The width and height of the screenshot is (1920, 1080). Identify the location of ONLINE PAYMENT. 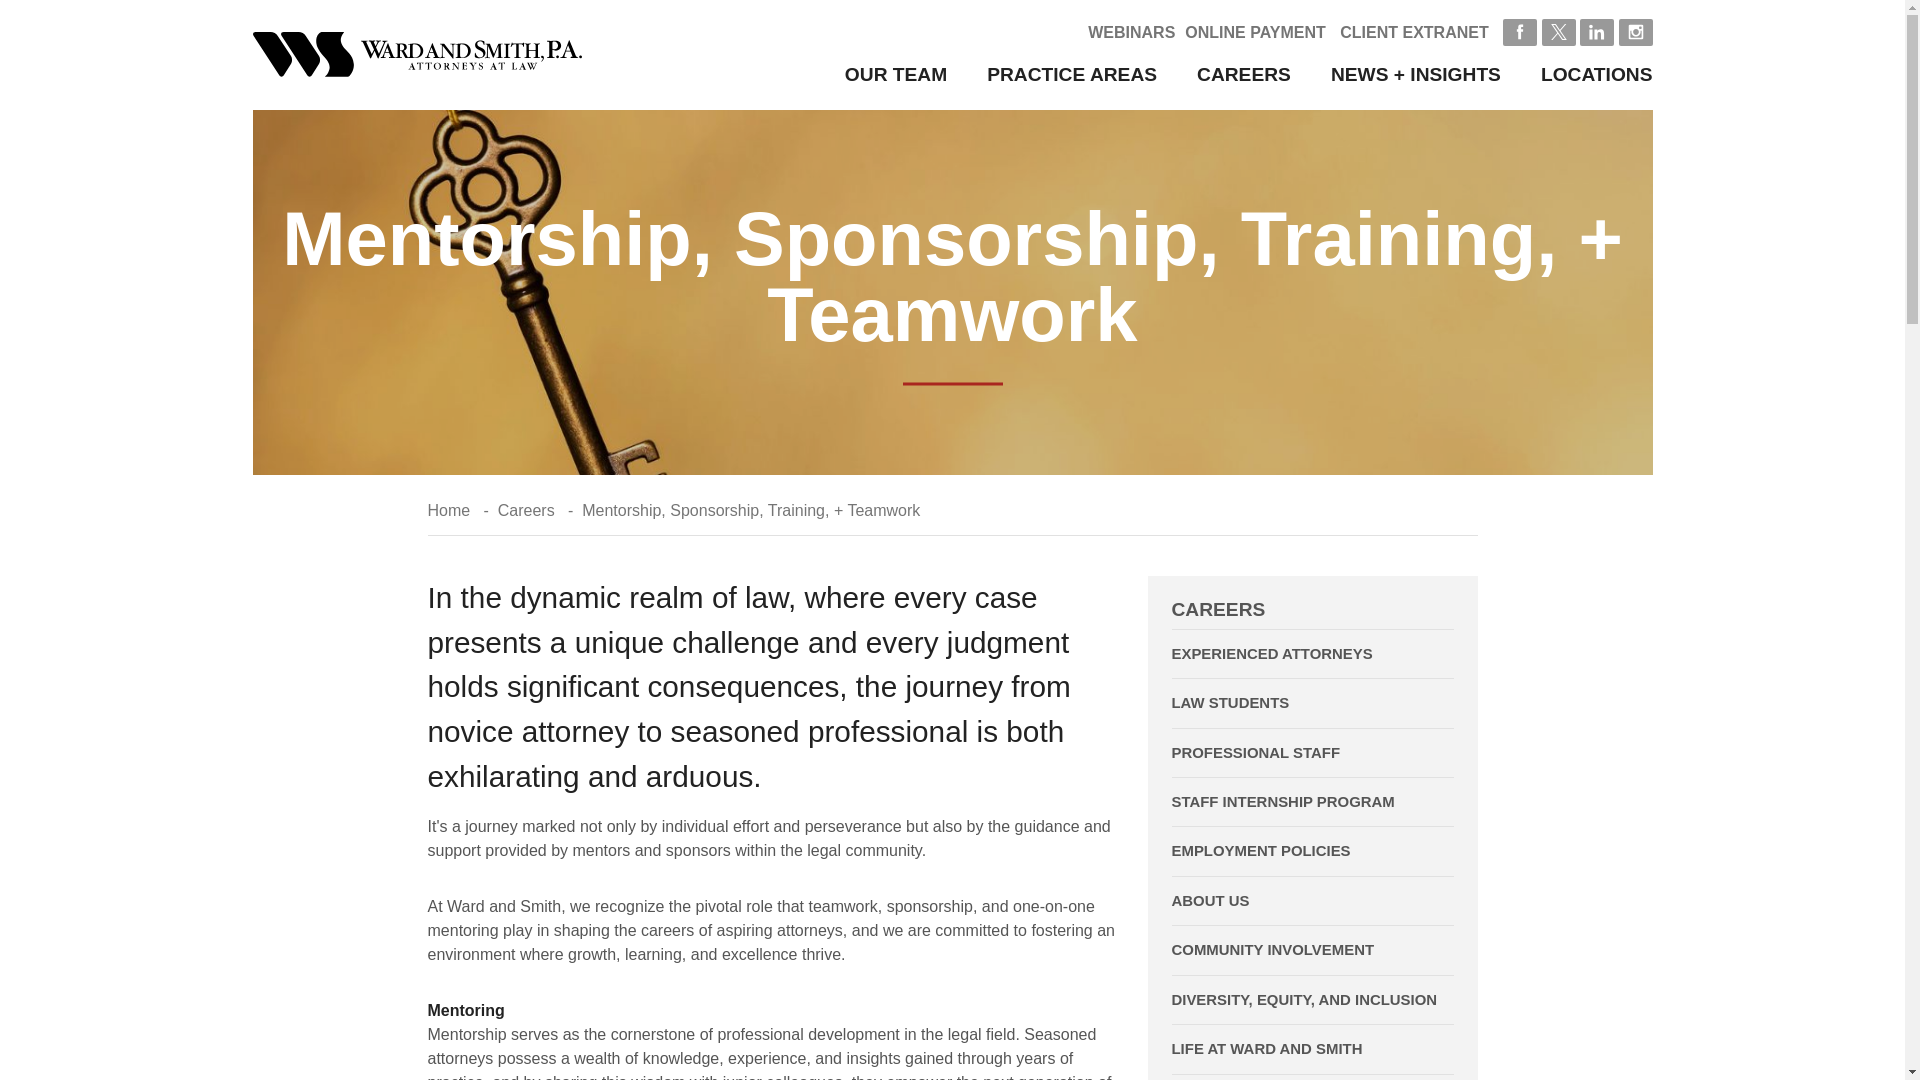
(1254, 32).